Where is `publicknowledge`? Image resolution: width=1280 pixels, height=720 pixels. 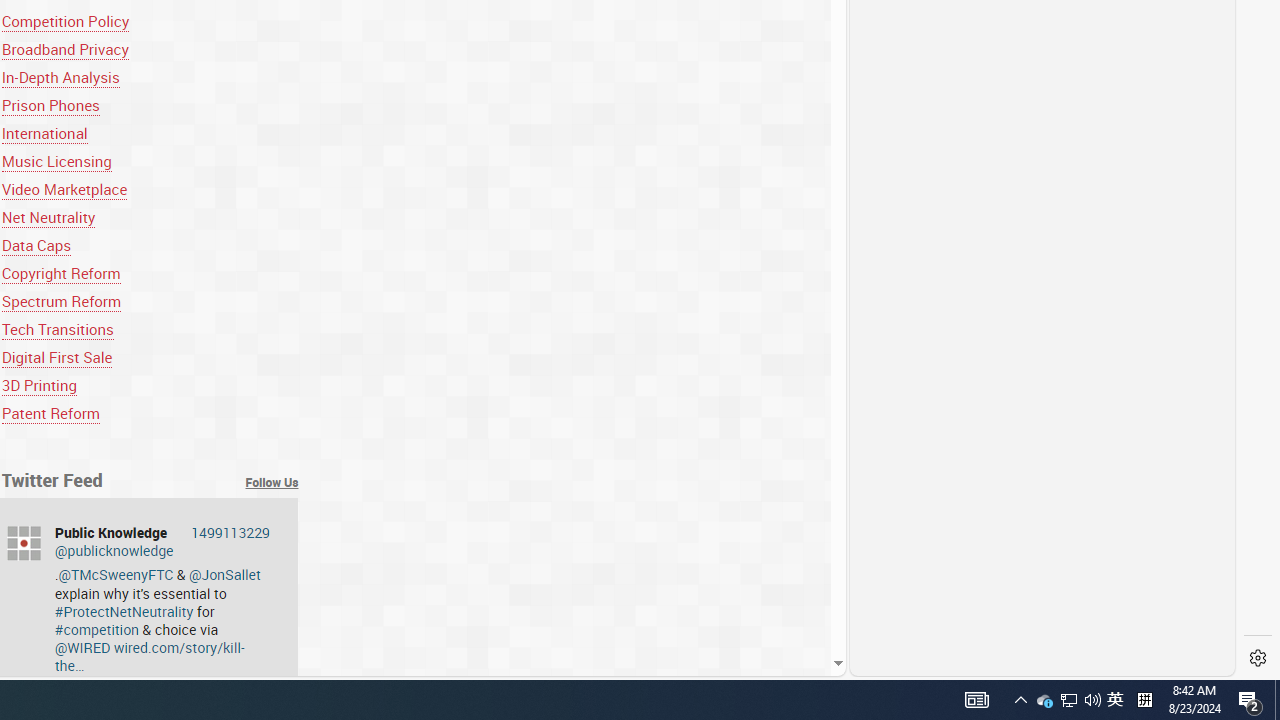 publicknowledge is located at coordinates (24, 543).